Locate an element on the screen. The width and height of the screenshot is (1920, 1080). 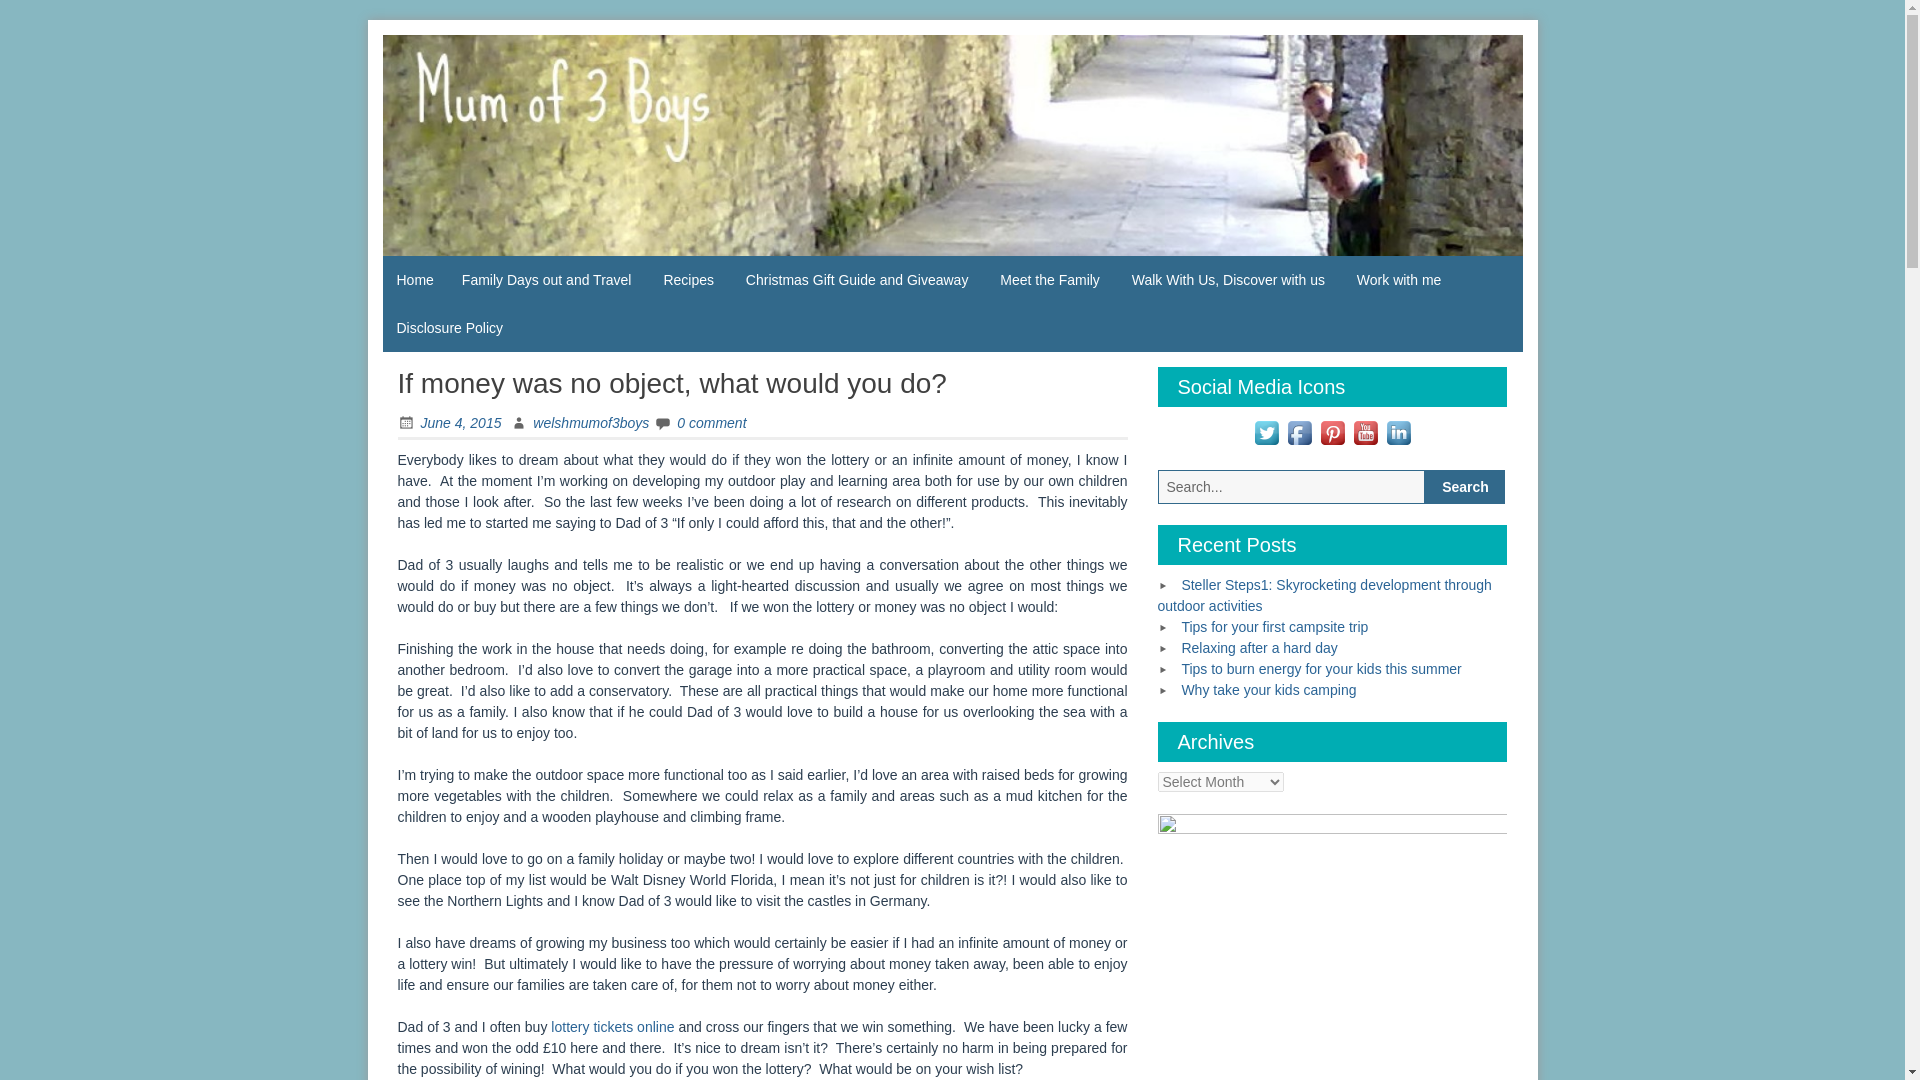
Family Days out and Travel is located at coordinates (546, 279).